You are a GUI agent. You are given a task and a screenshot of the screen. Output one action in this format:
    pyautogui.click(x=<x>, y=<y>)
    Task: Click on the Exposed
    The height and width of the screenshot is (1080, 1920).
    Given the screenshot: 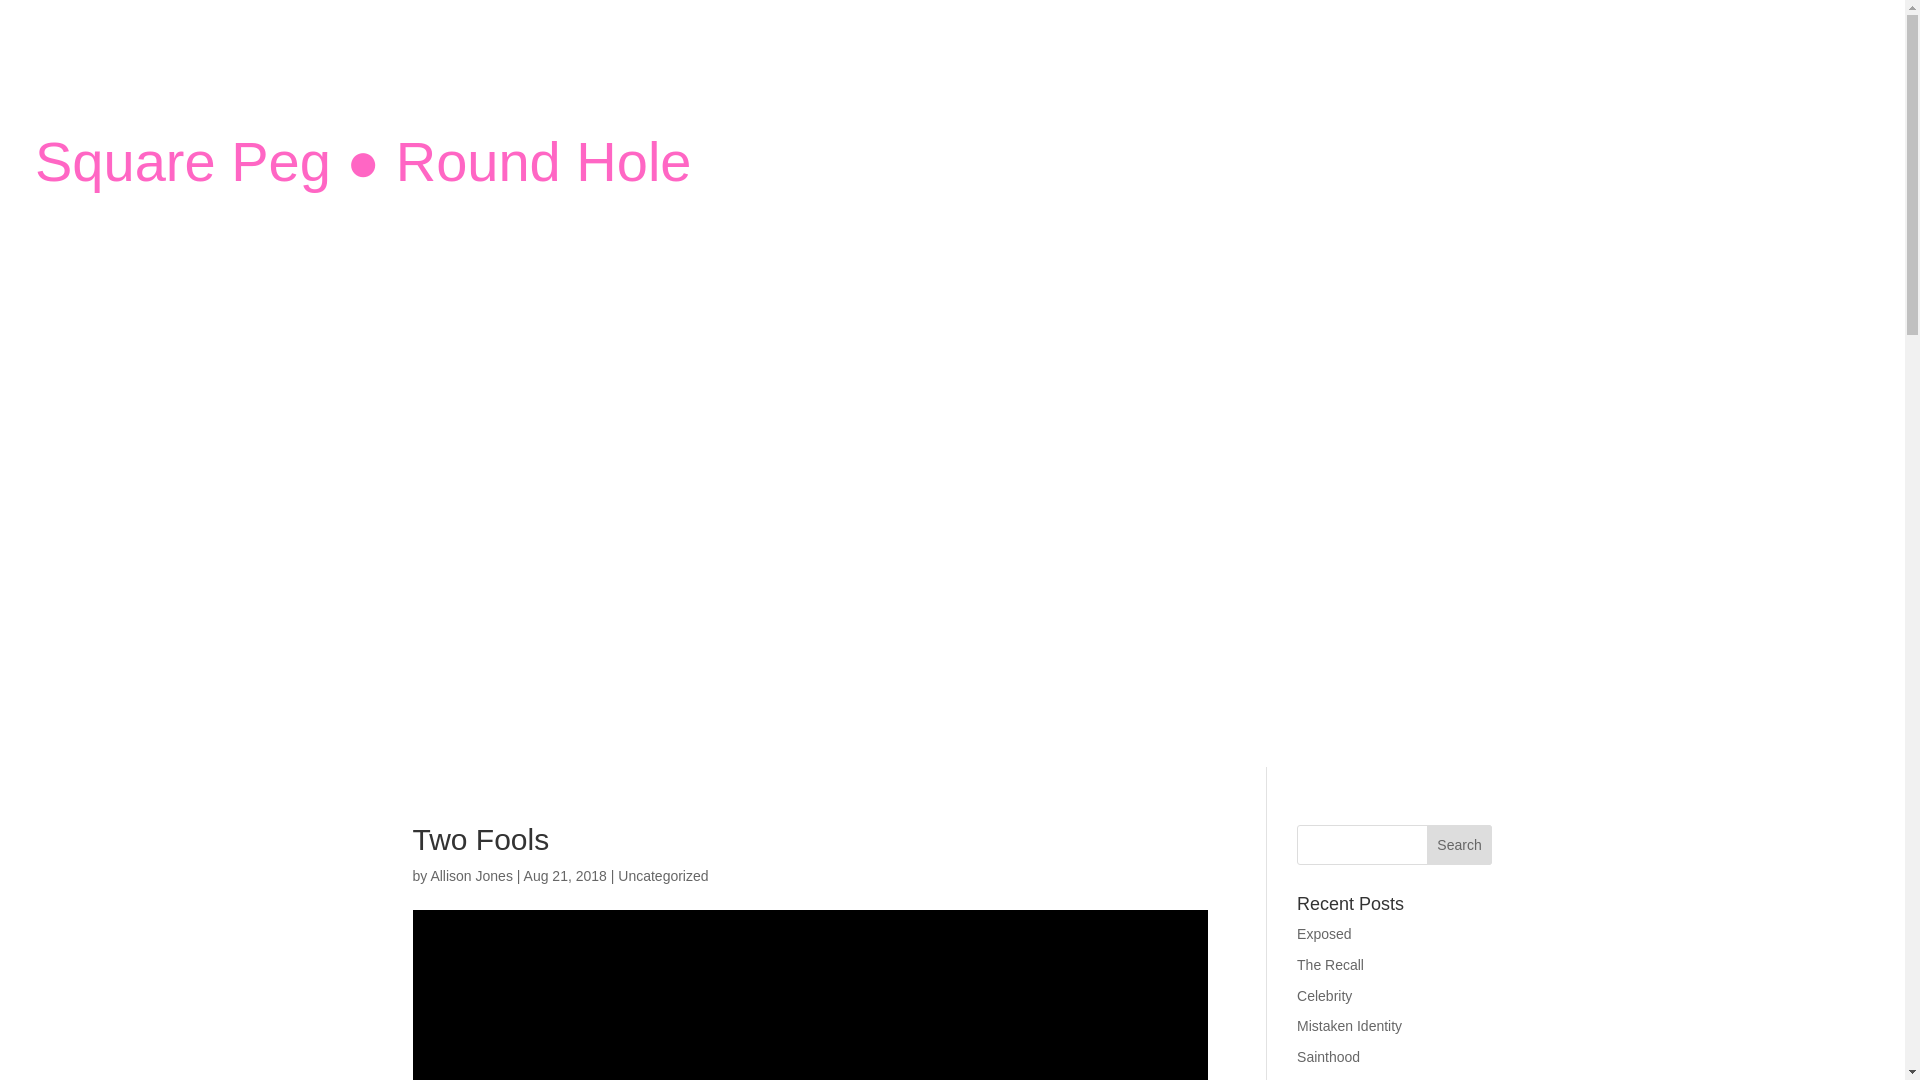 What is the action you would take?
    pyautogui.click(x=1324, y=933)
    